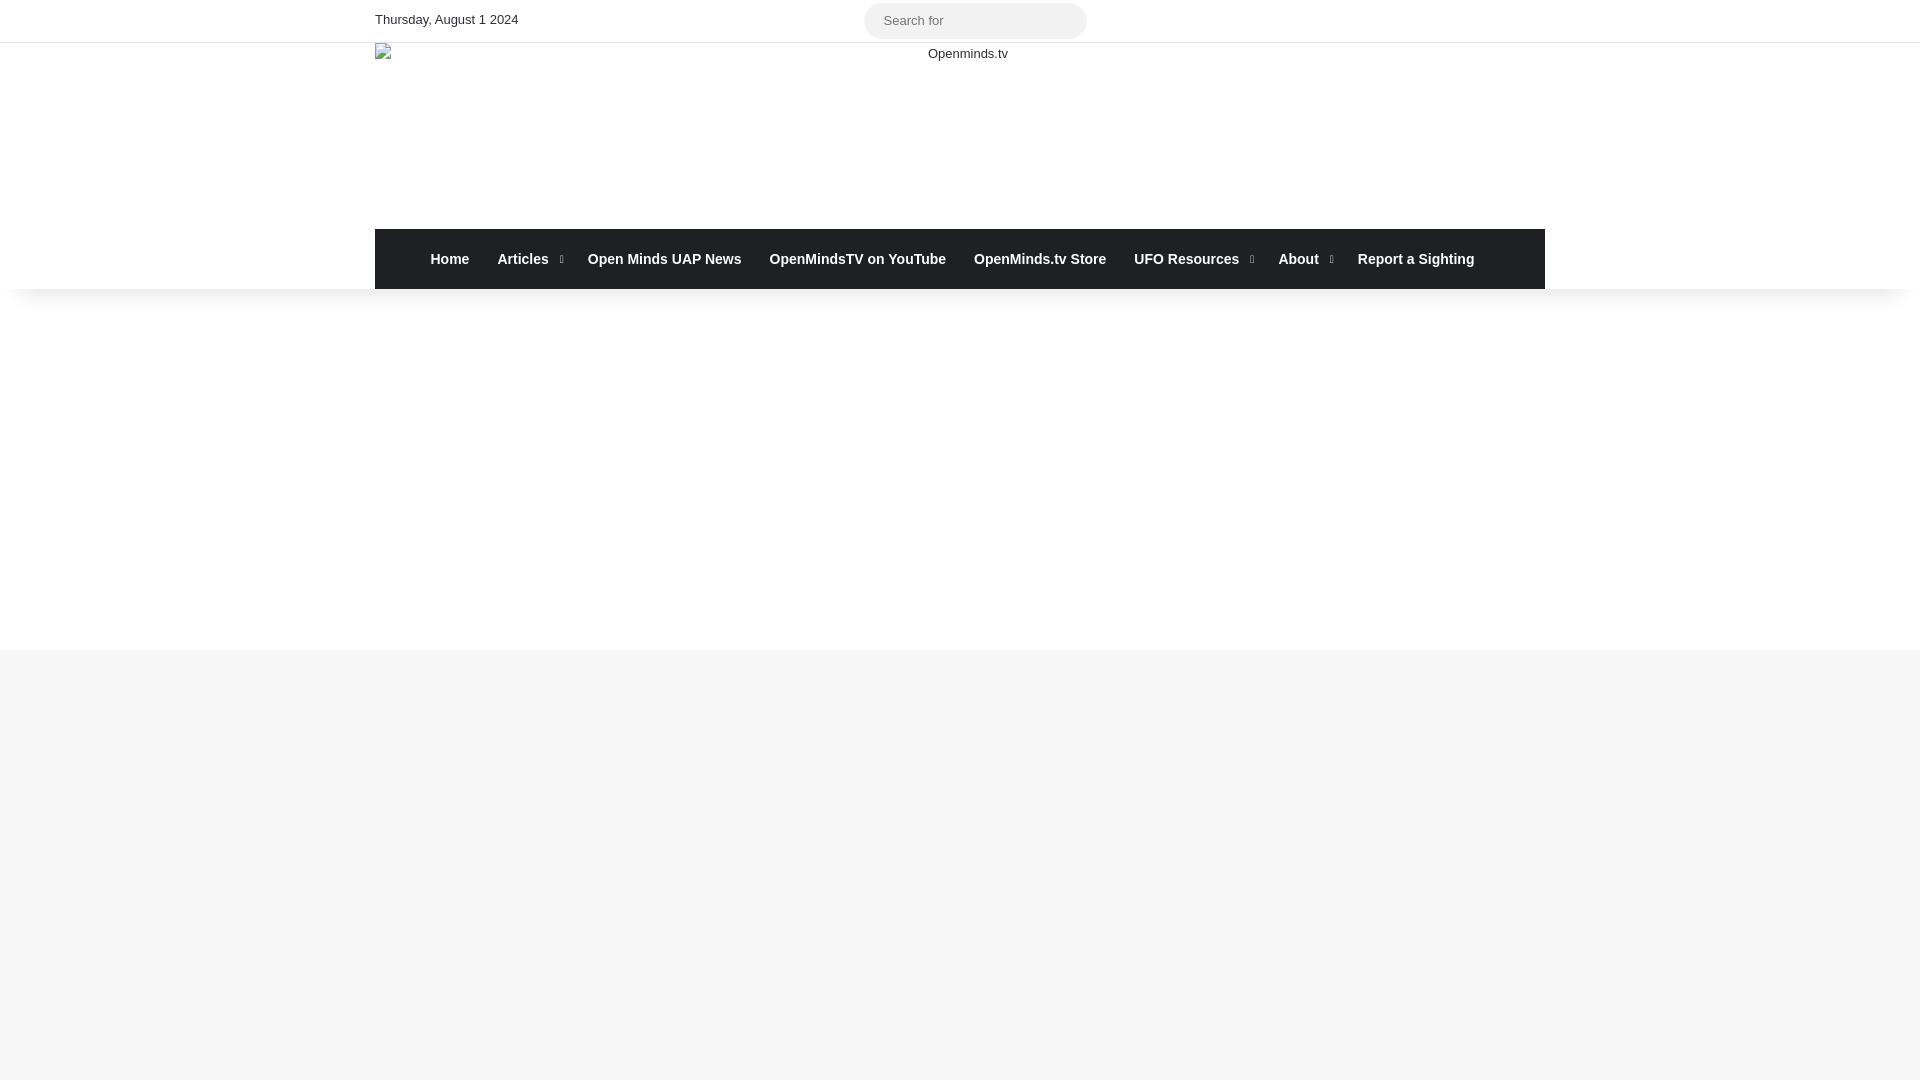 This screenshot has width=1920, height=1080. Describe the element at coordinates (960, 136) in the screenshot. I see `Openminds.tv` at that location.